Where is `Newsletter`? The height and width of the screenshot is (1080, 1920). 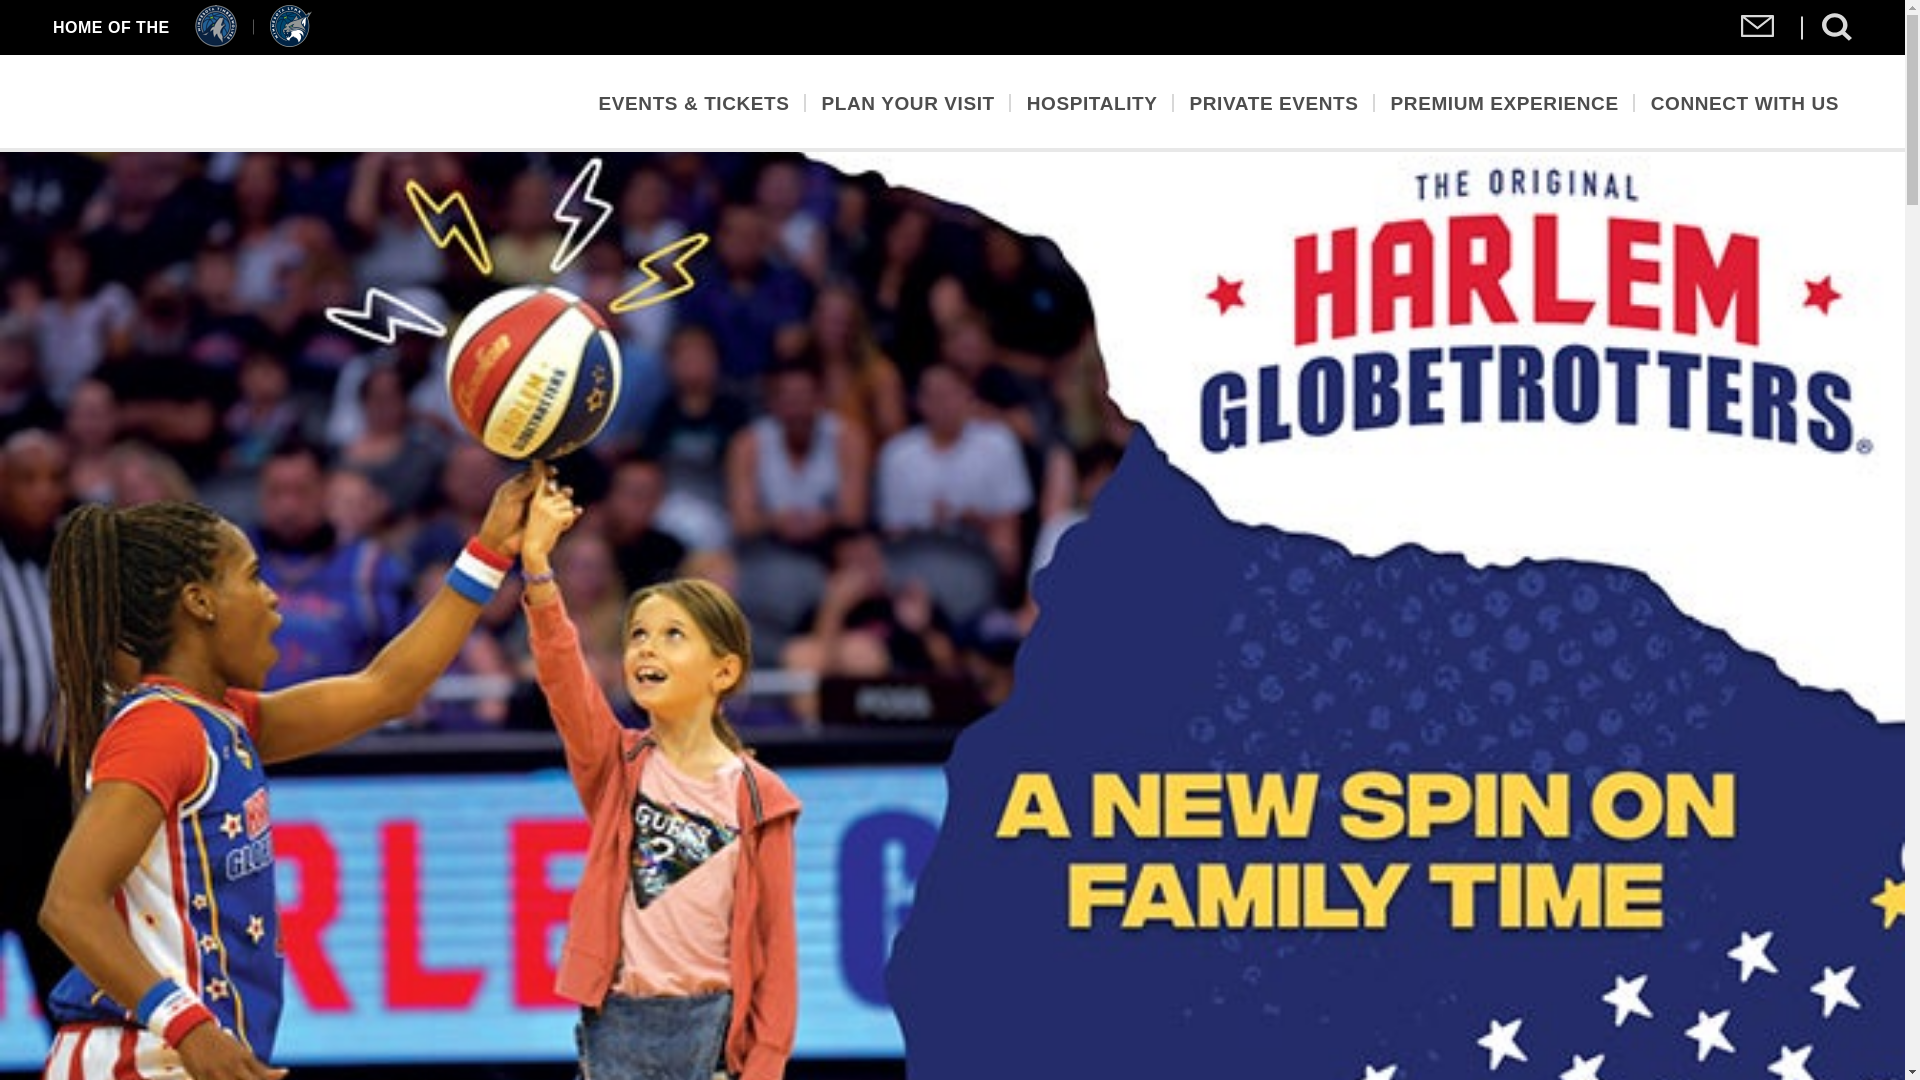 Newsletter is located at coordinates (1758, 30).